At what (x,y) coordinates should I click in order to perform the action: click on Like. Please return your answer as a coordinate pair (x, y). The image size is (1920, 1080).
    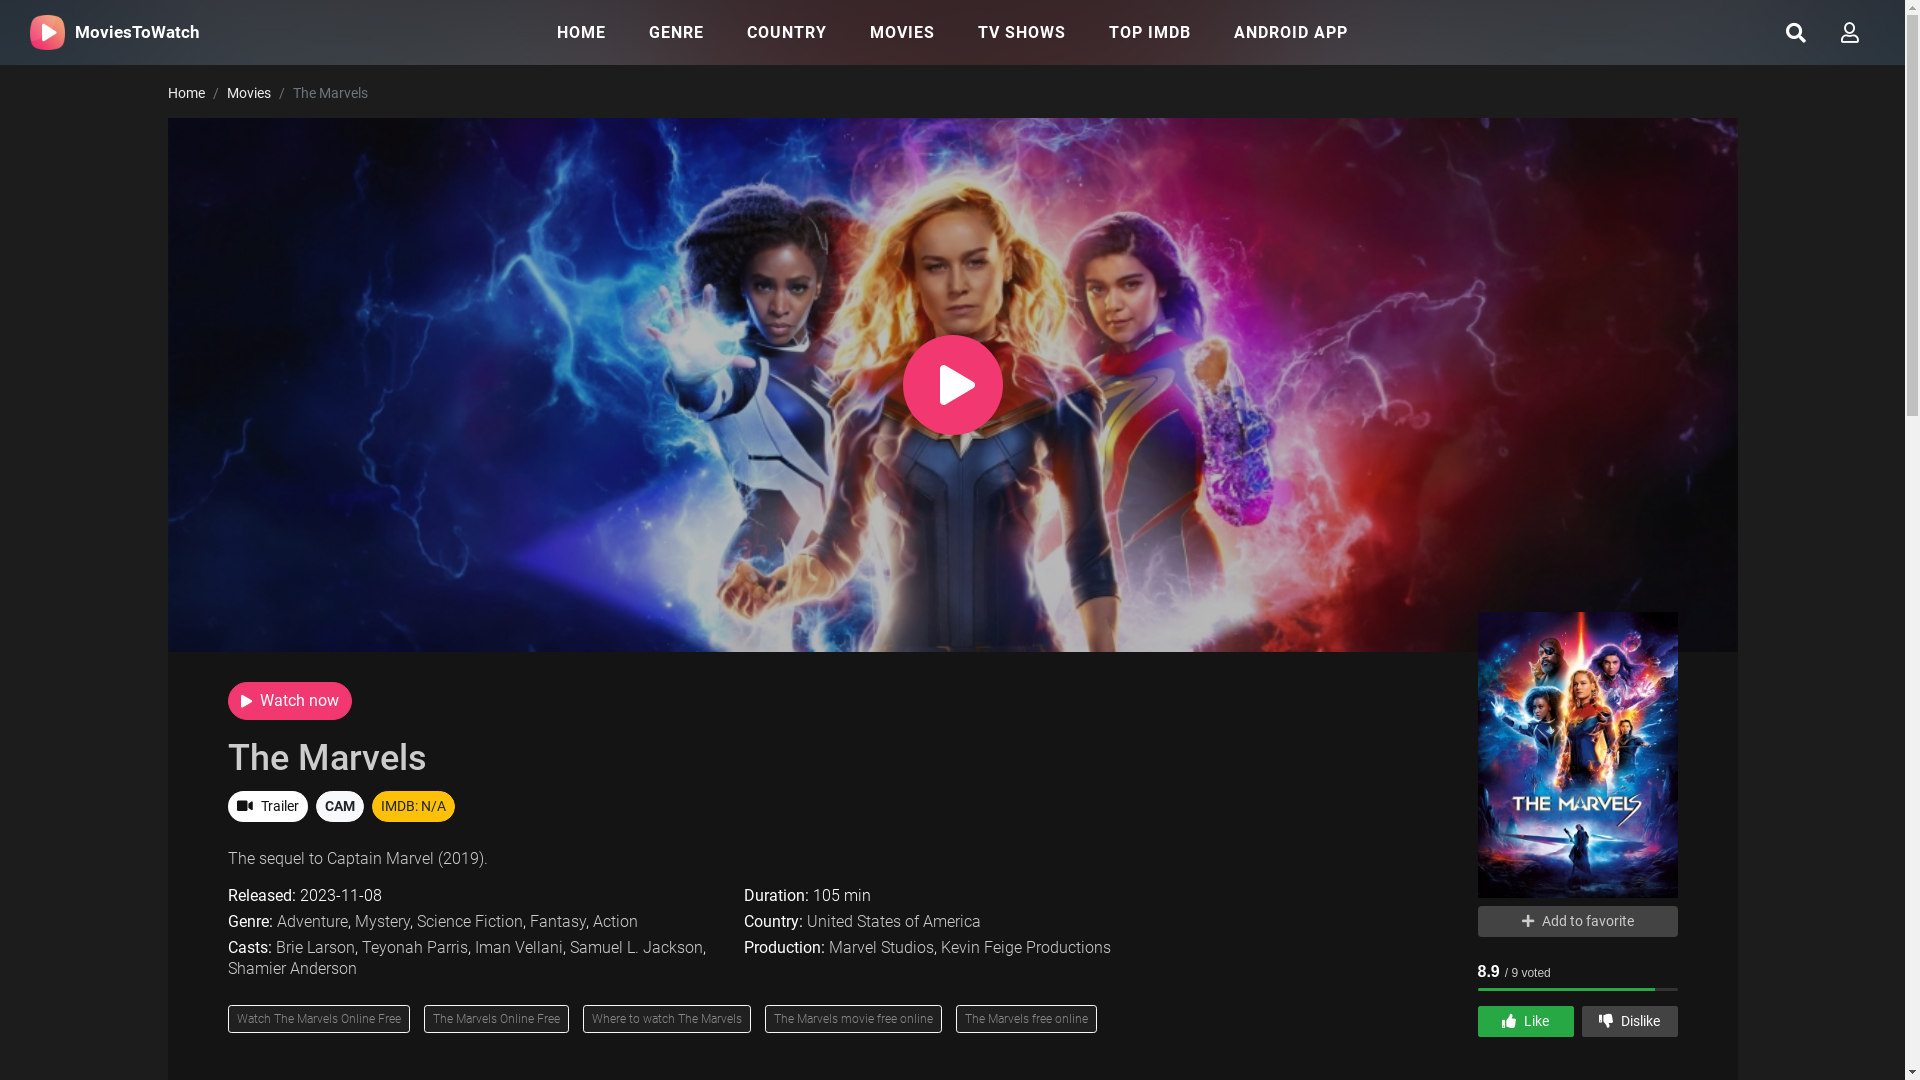
    Looking at the image, I should click on (1526, 1022).